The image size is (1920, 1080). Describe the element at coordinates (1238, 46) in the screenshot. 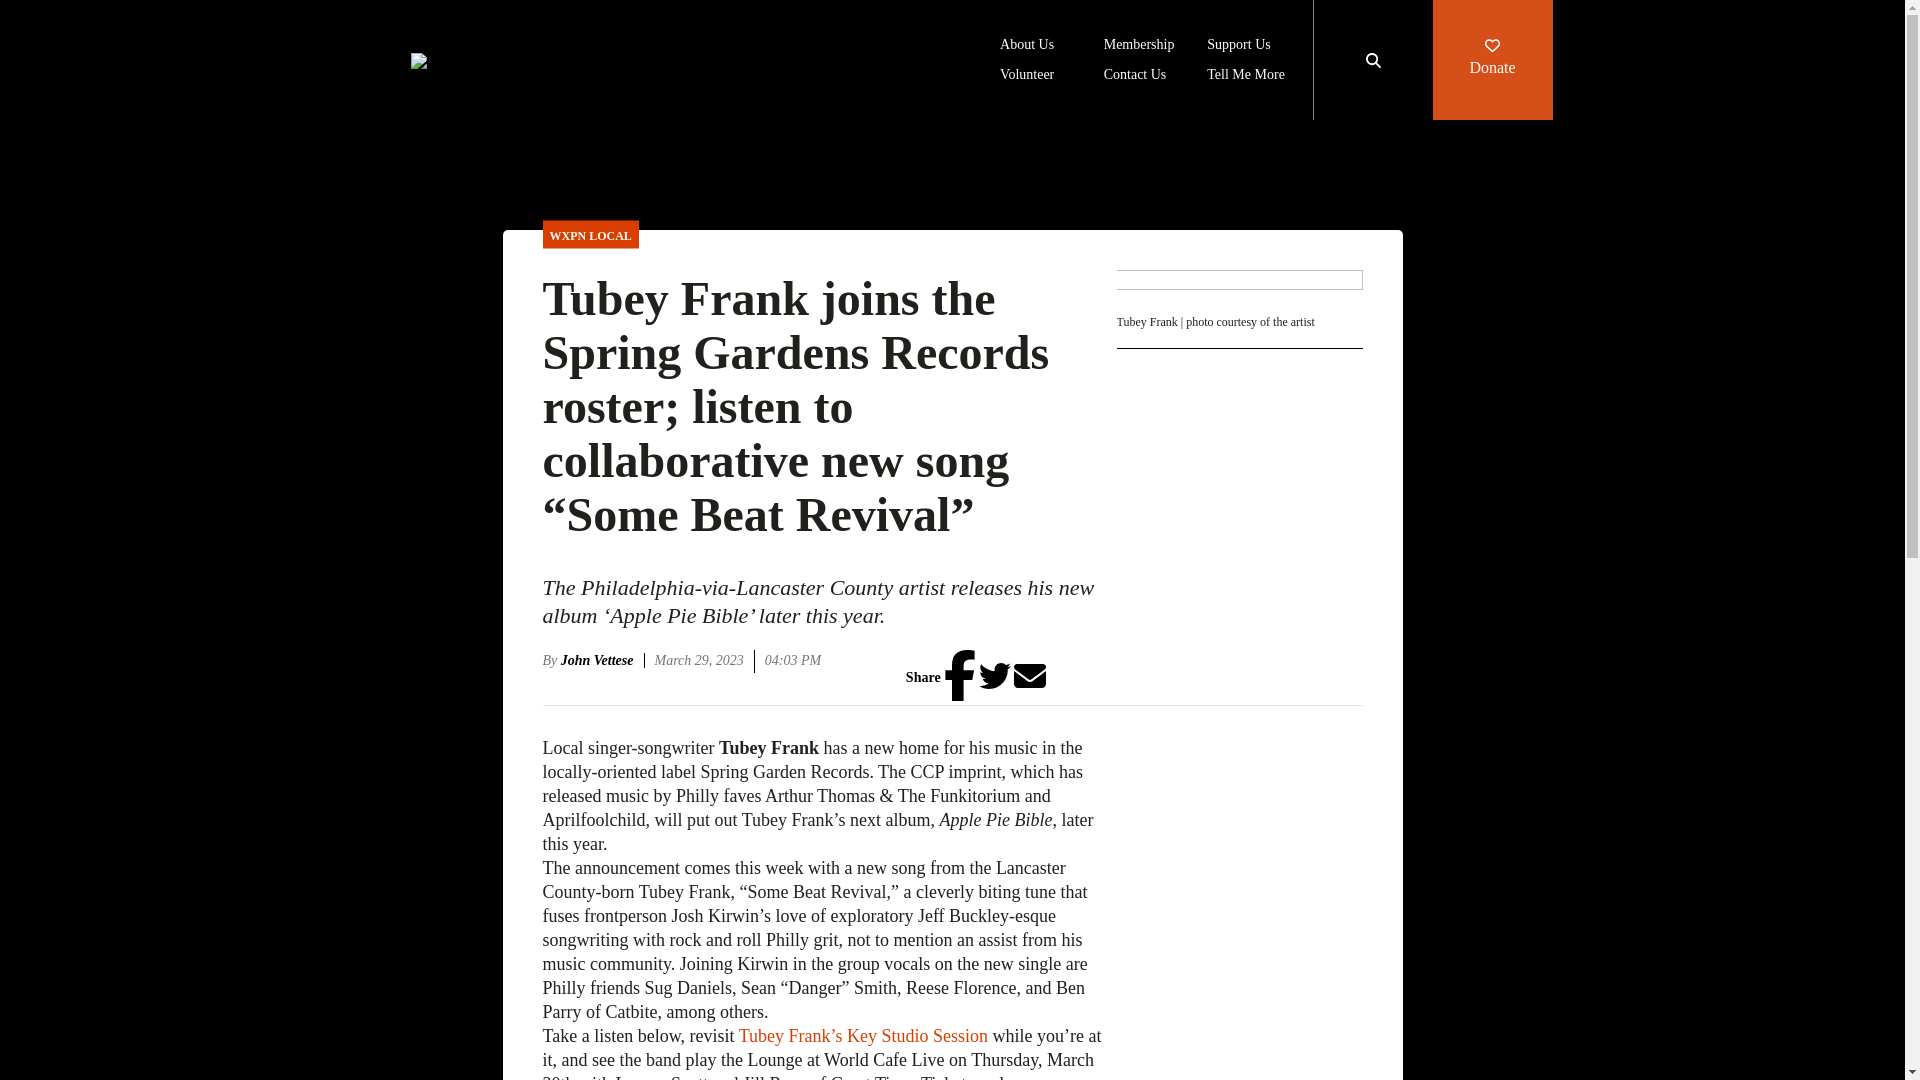

I see `Support Us` at that location.